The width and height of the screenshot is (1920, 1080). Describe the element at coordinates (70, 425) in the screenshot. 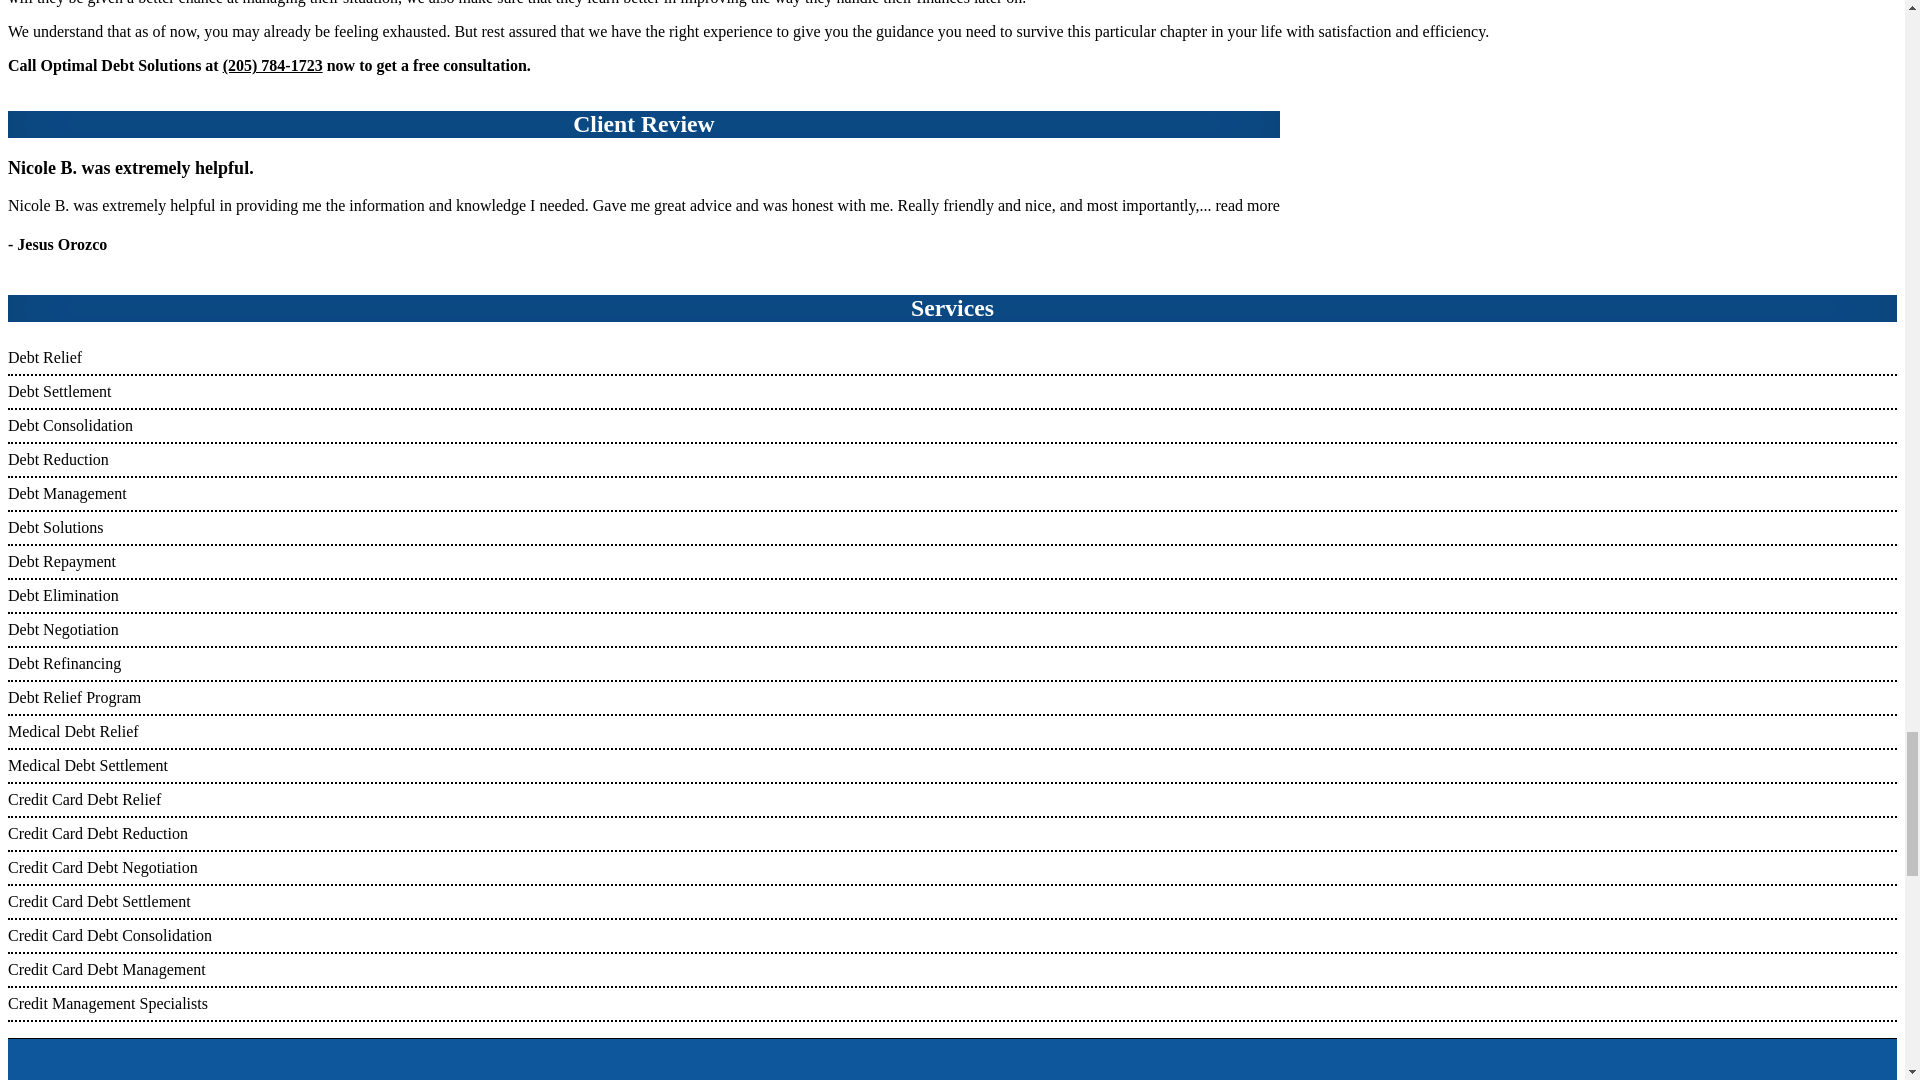

I see `Debt Consolidation` at that location.